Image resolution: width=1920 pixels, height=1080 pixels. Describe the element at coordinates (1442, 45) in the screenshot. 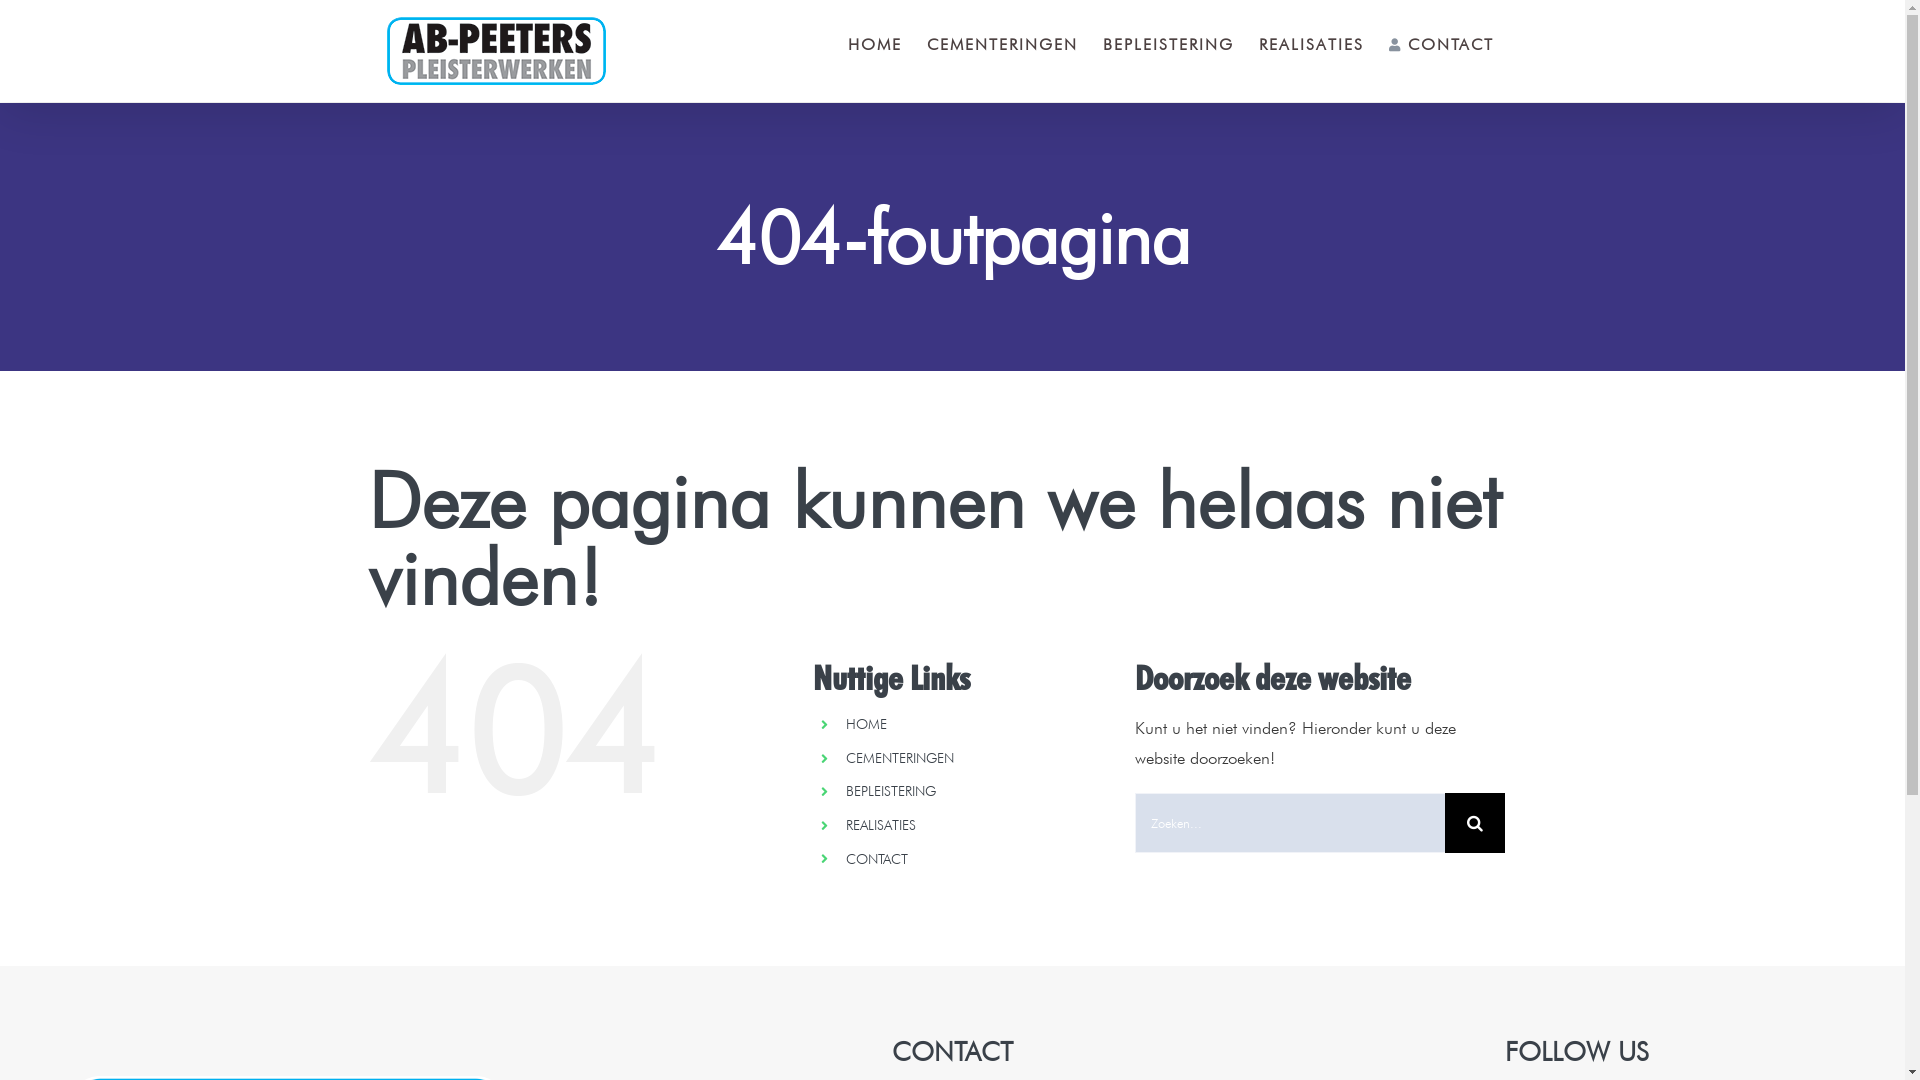

I see `CONTACT` at that location.